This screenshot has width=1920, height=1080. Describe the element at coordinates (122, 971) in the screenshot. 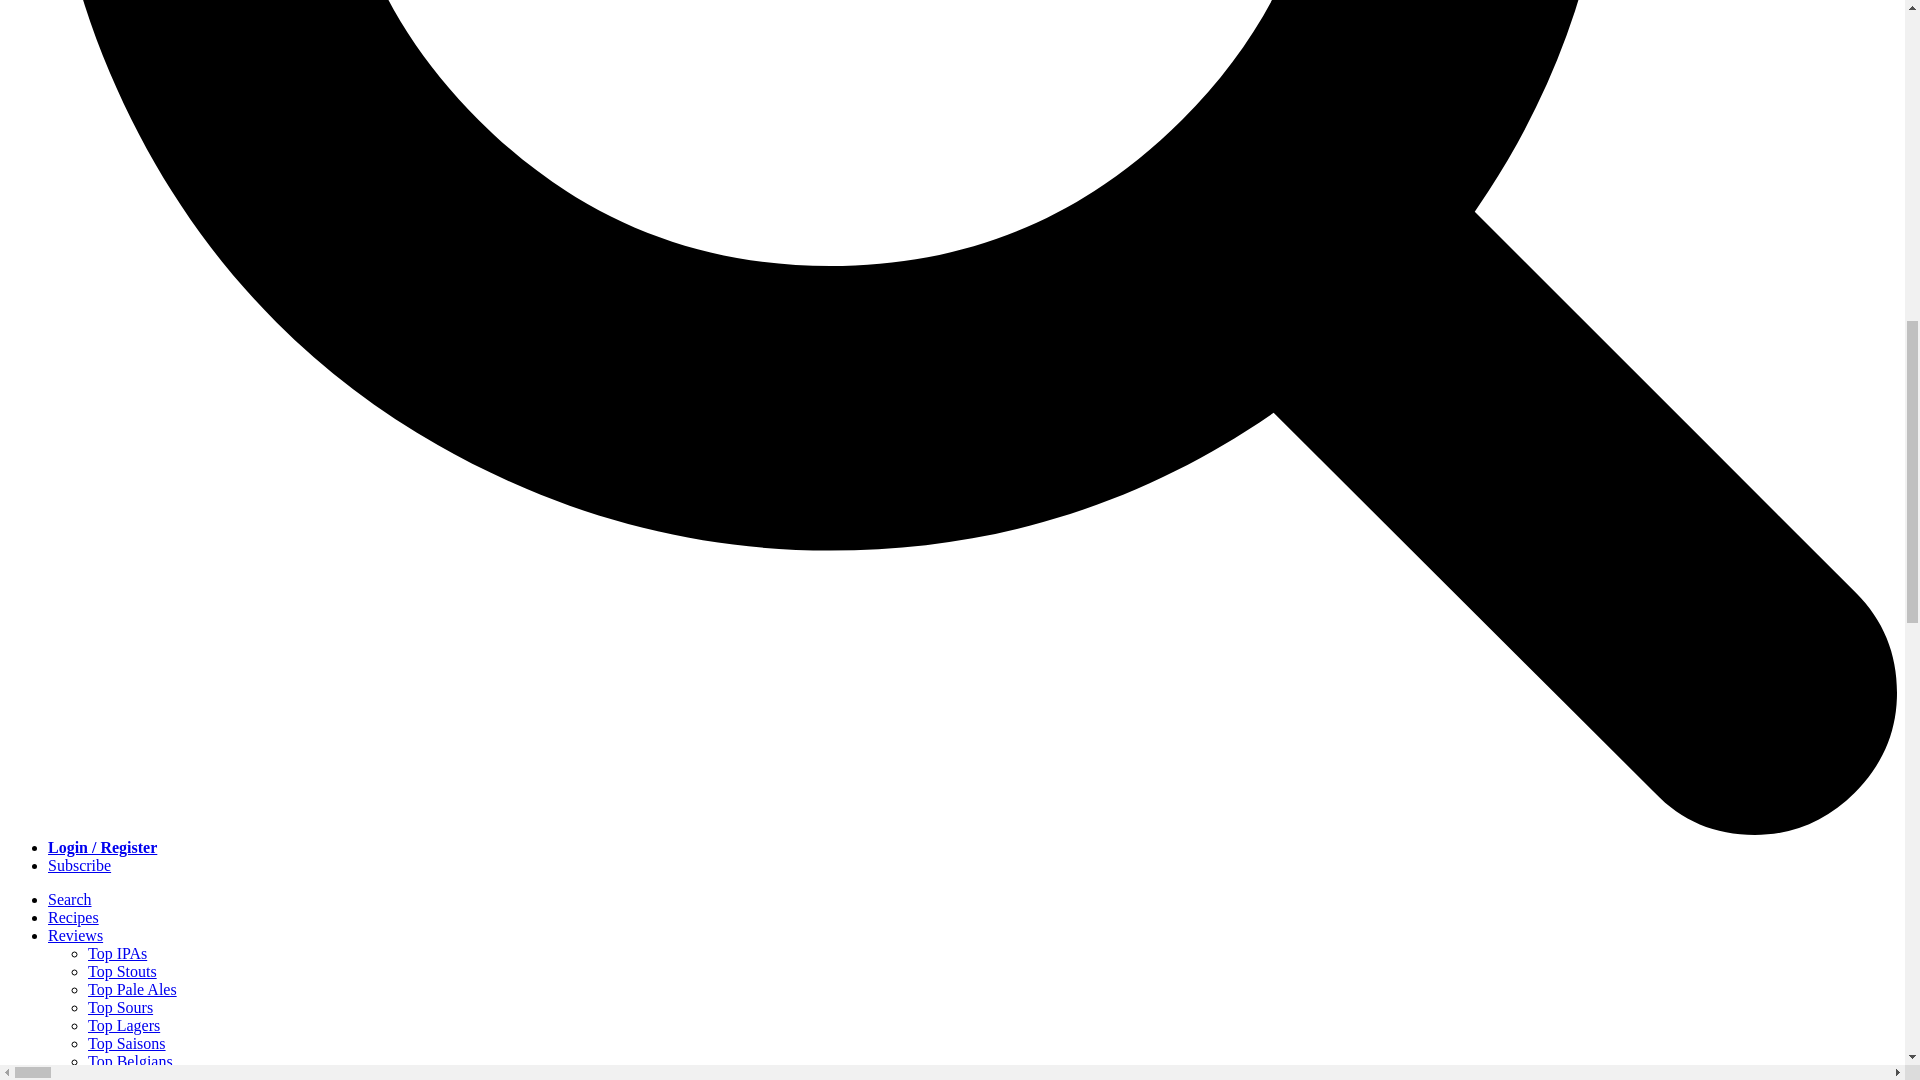

I see `Top Stouts` at that location.